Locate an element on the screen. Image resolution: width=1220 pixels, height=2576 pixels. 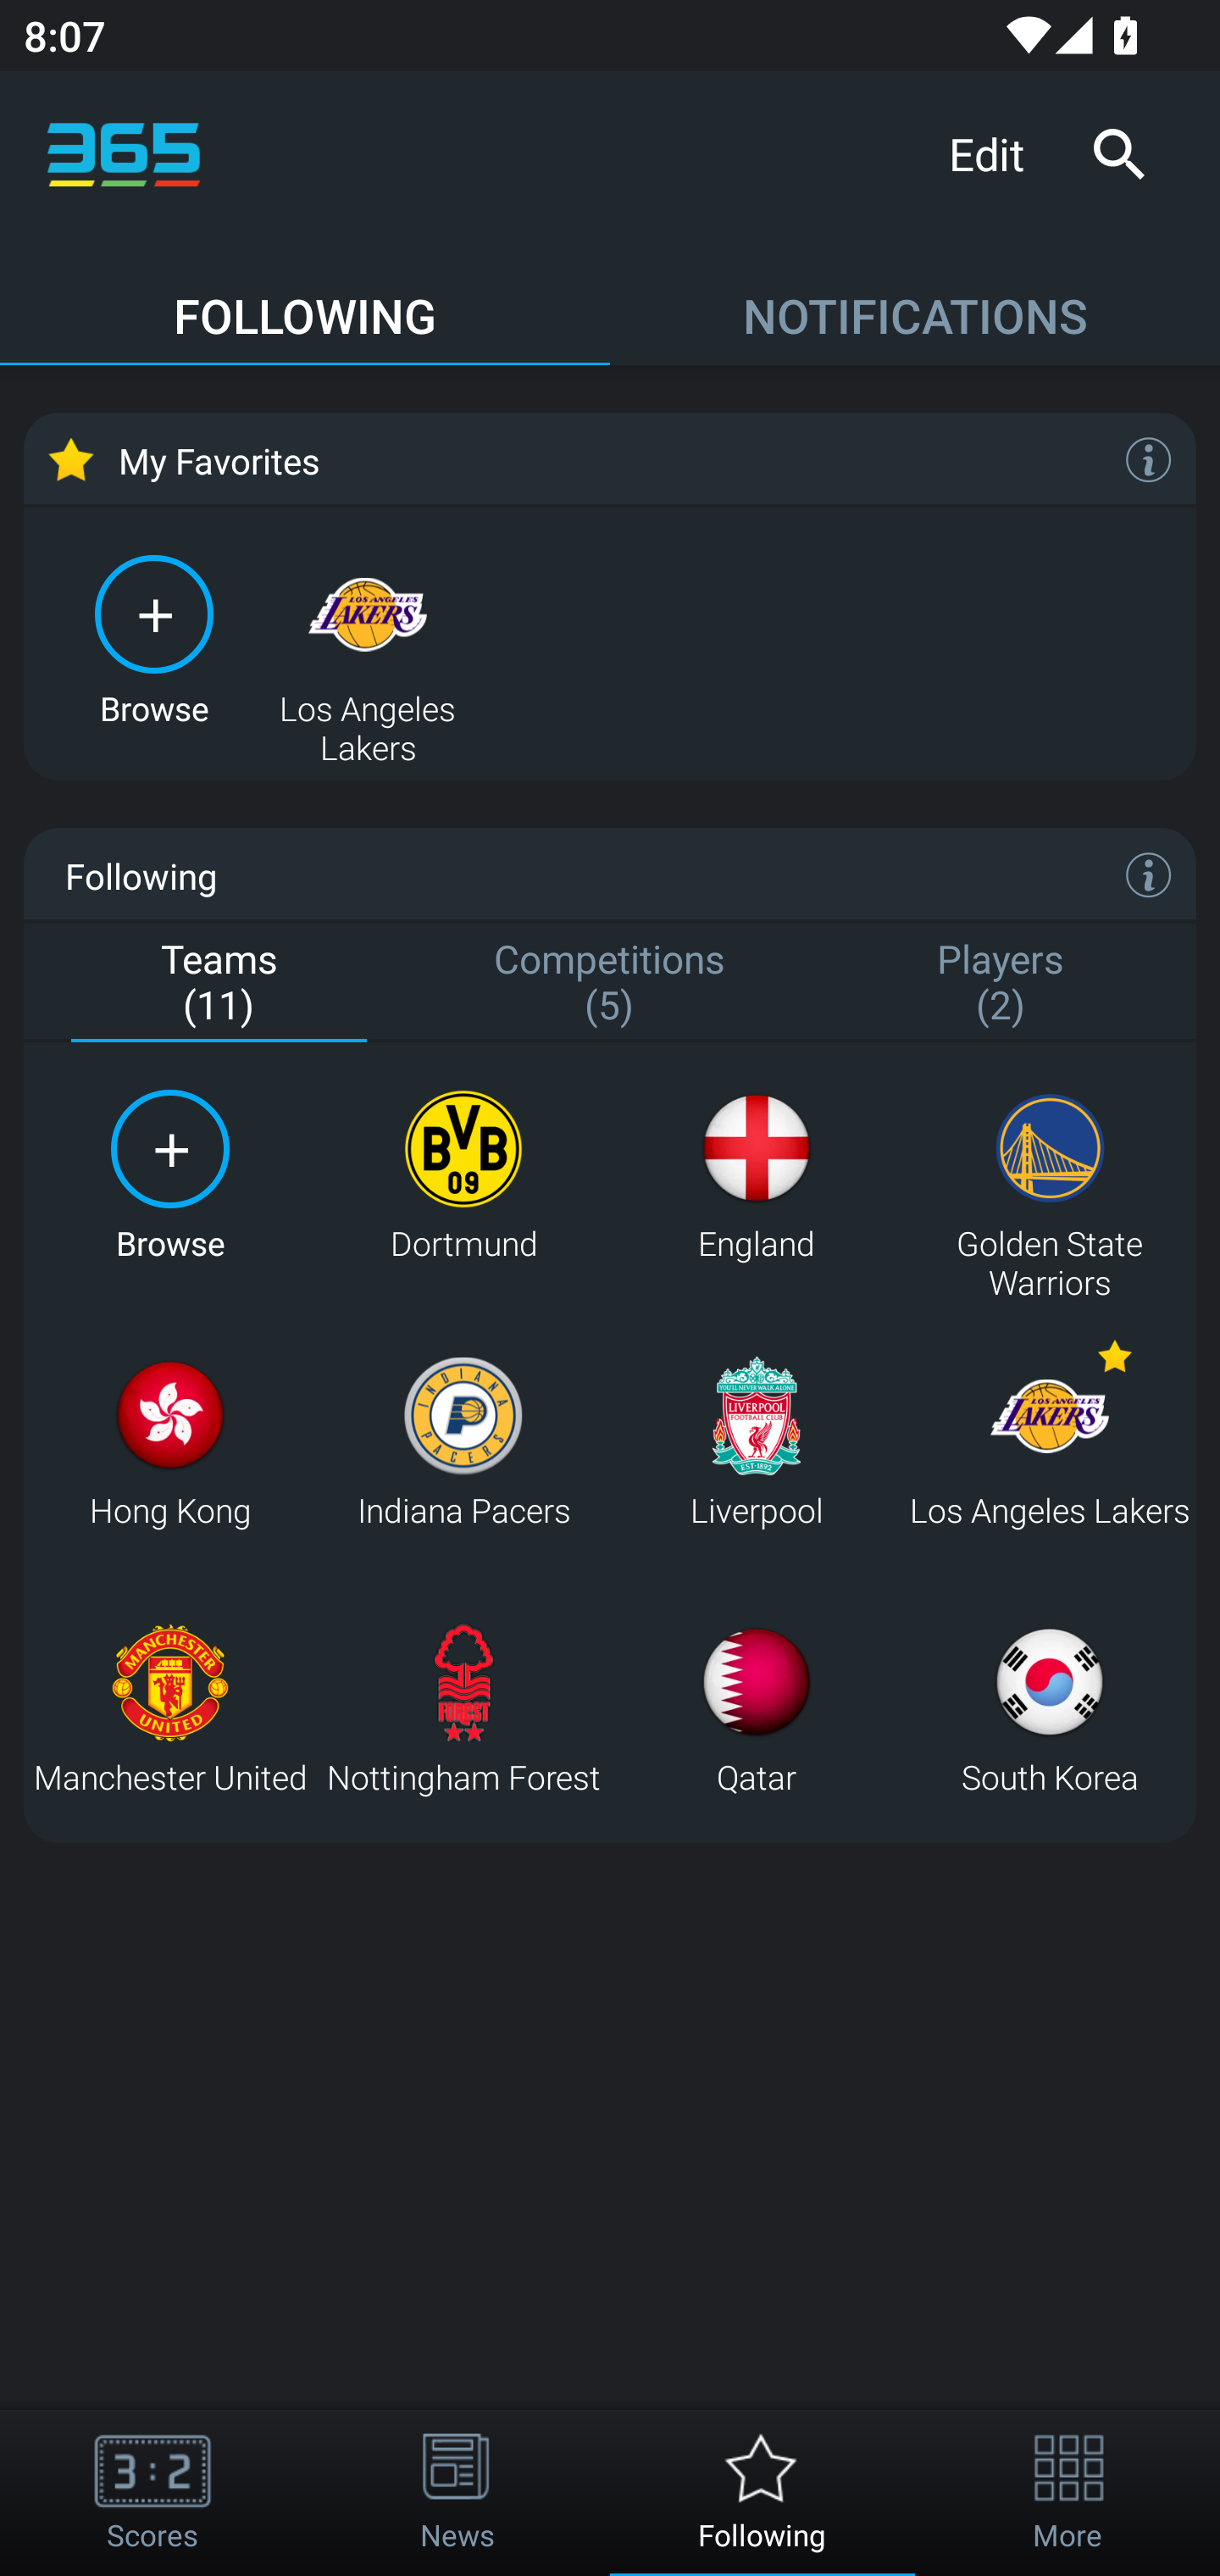
Nottingham Forest is located at coordinates (463, 1708).